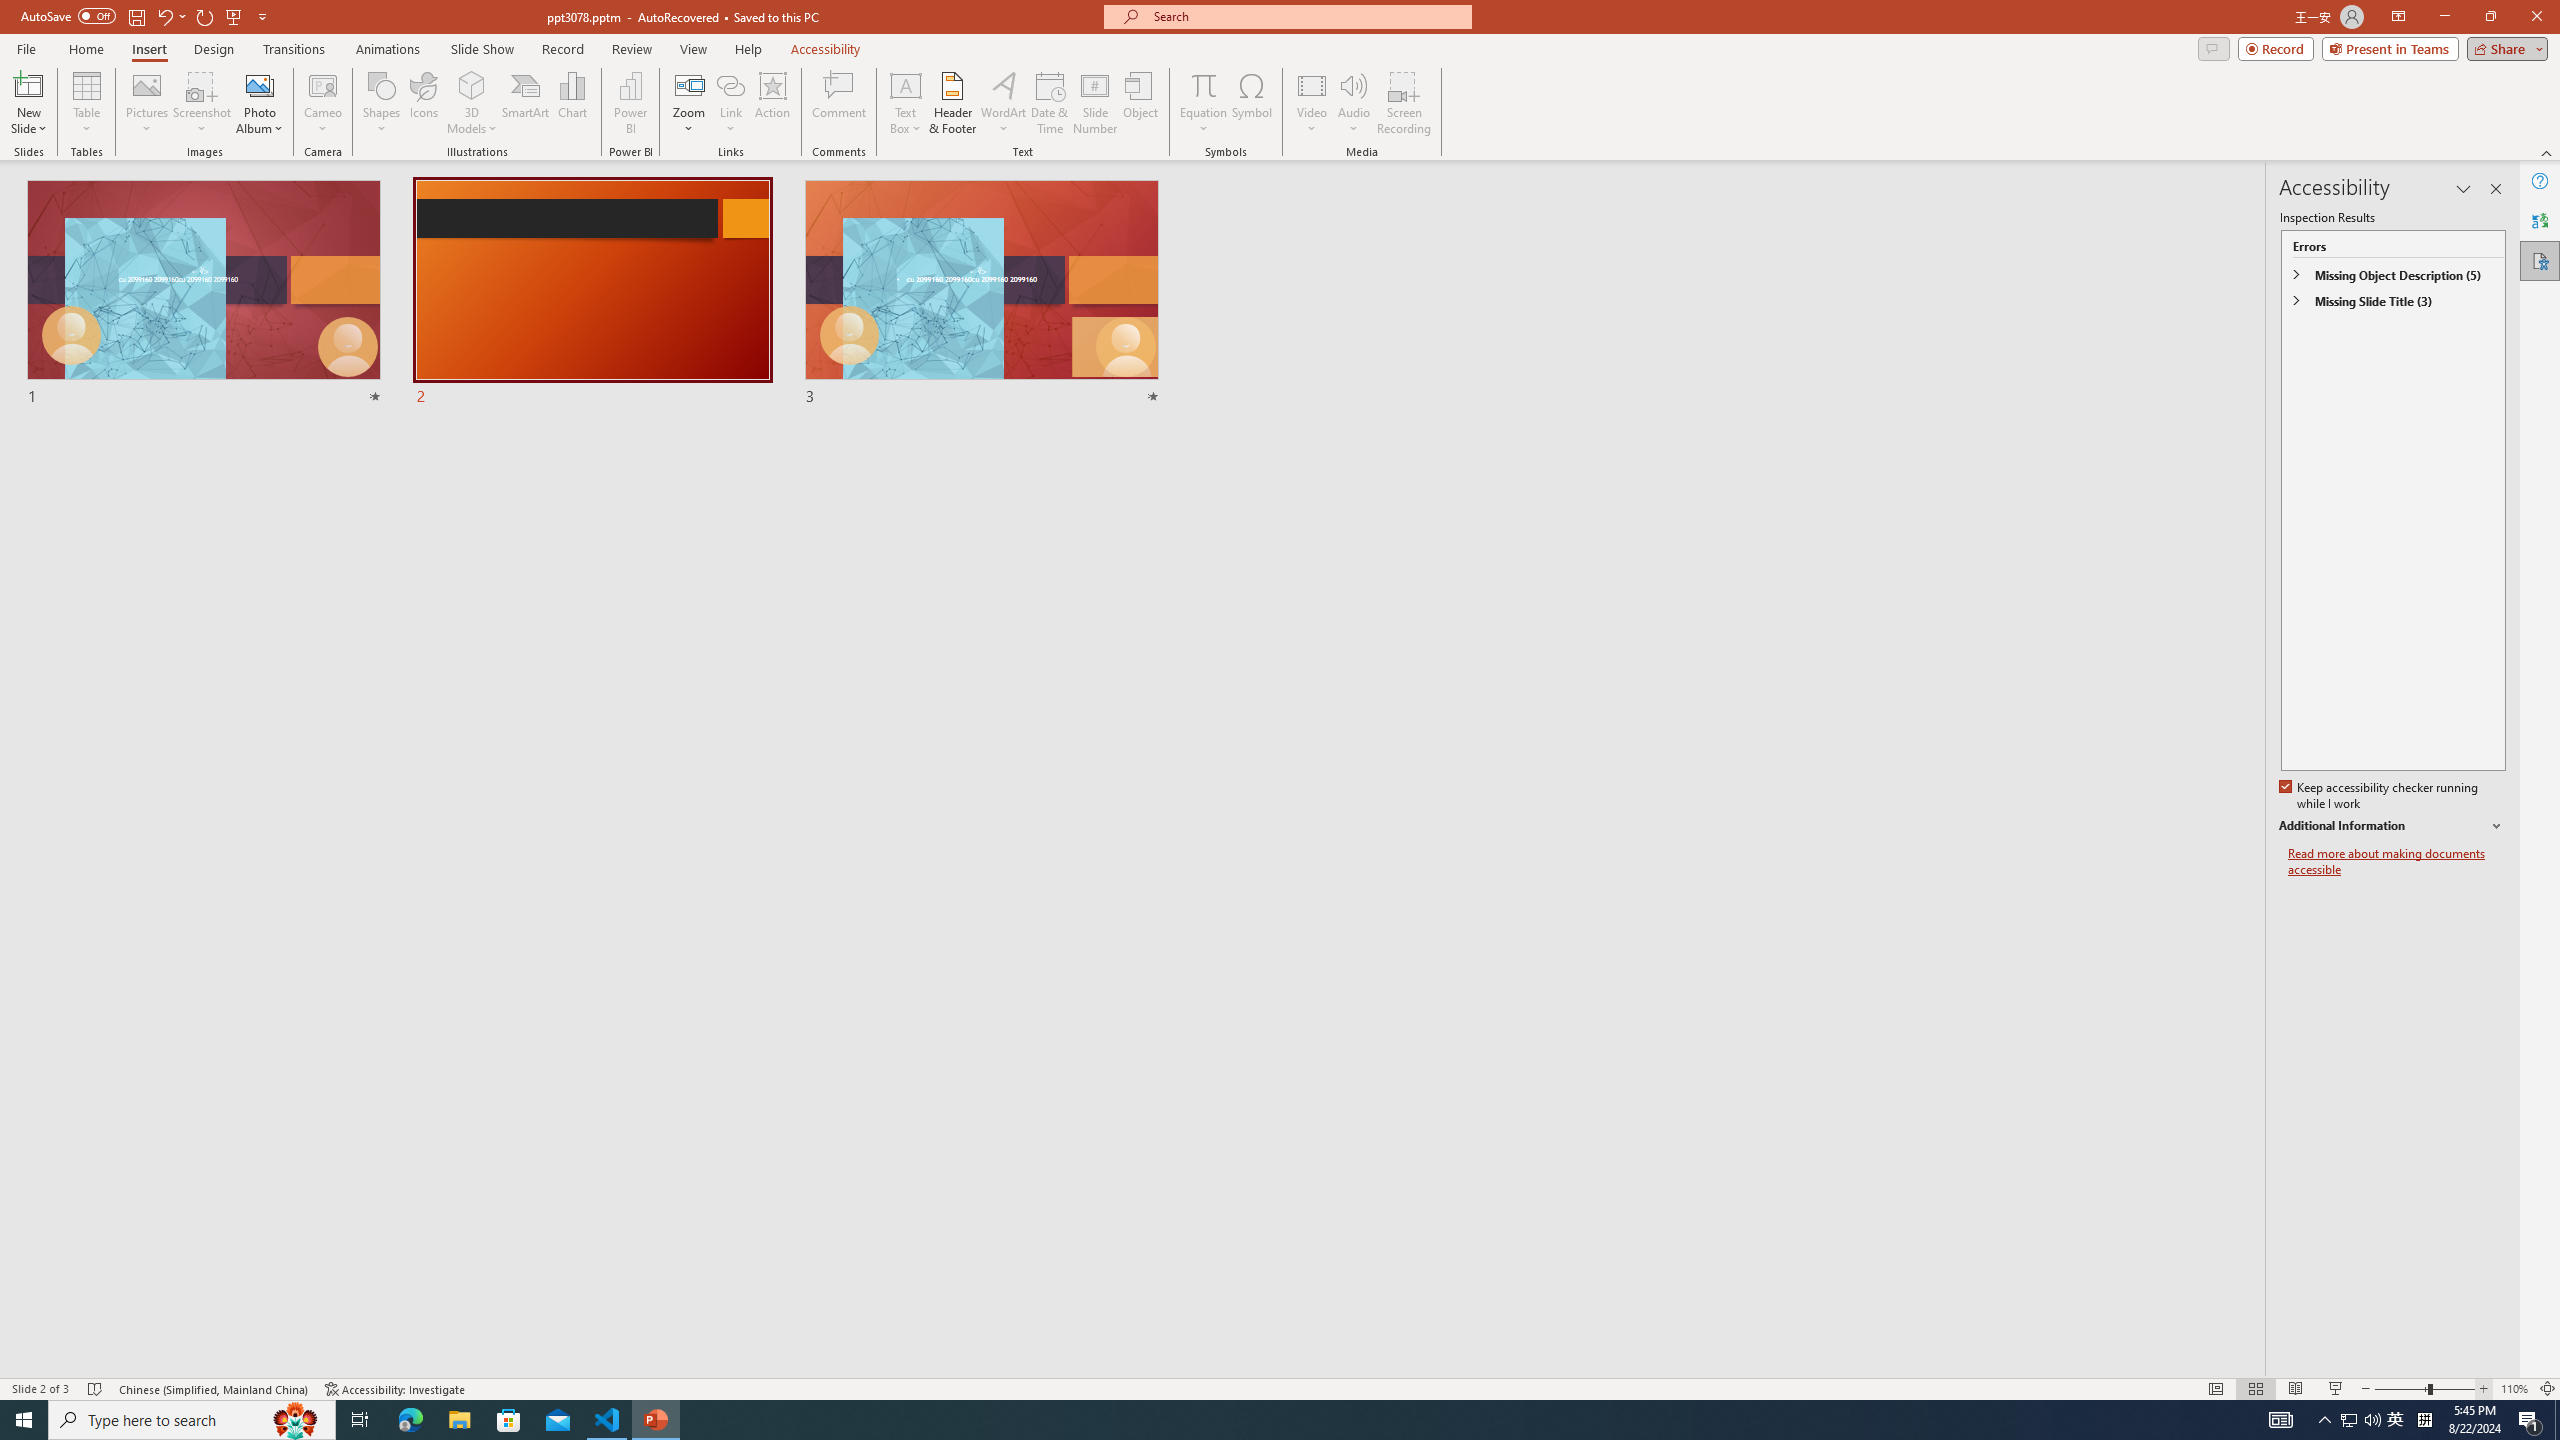 This screenshot has width=2560, height=1440. Describe the element at coordinates (395, 1389) in the screenshot. I see `Accessibility Checker Accessibility: Investigate` at that location.